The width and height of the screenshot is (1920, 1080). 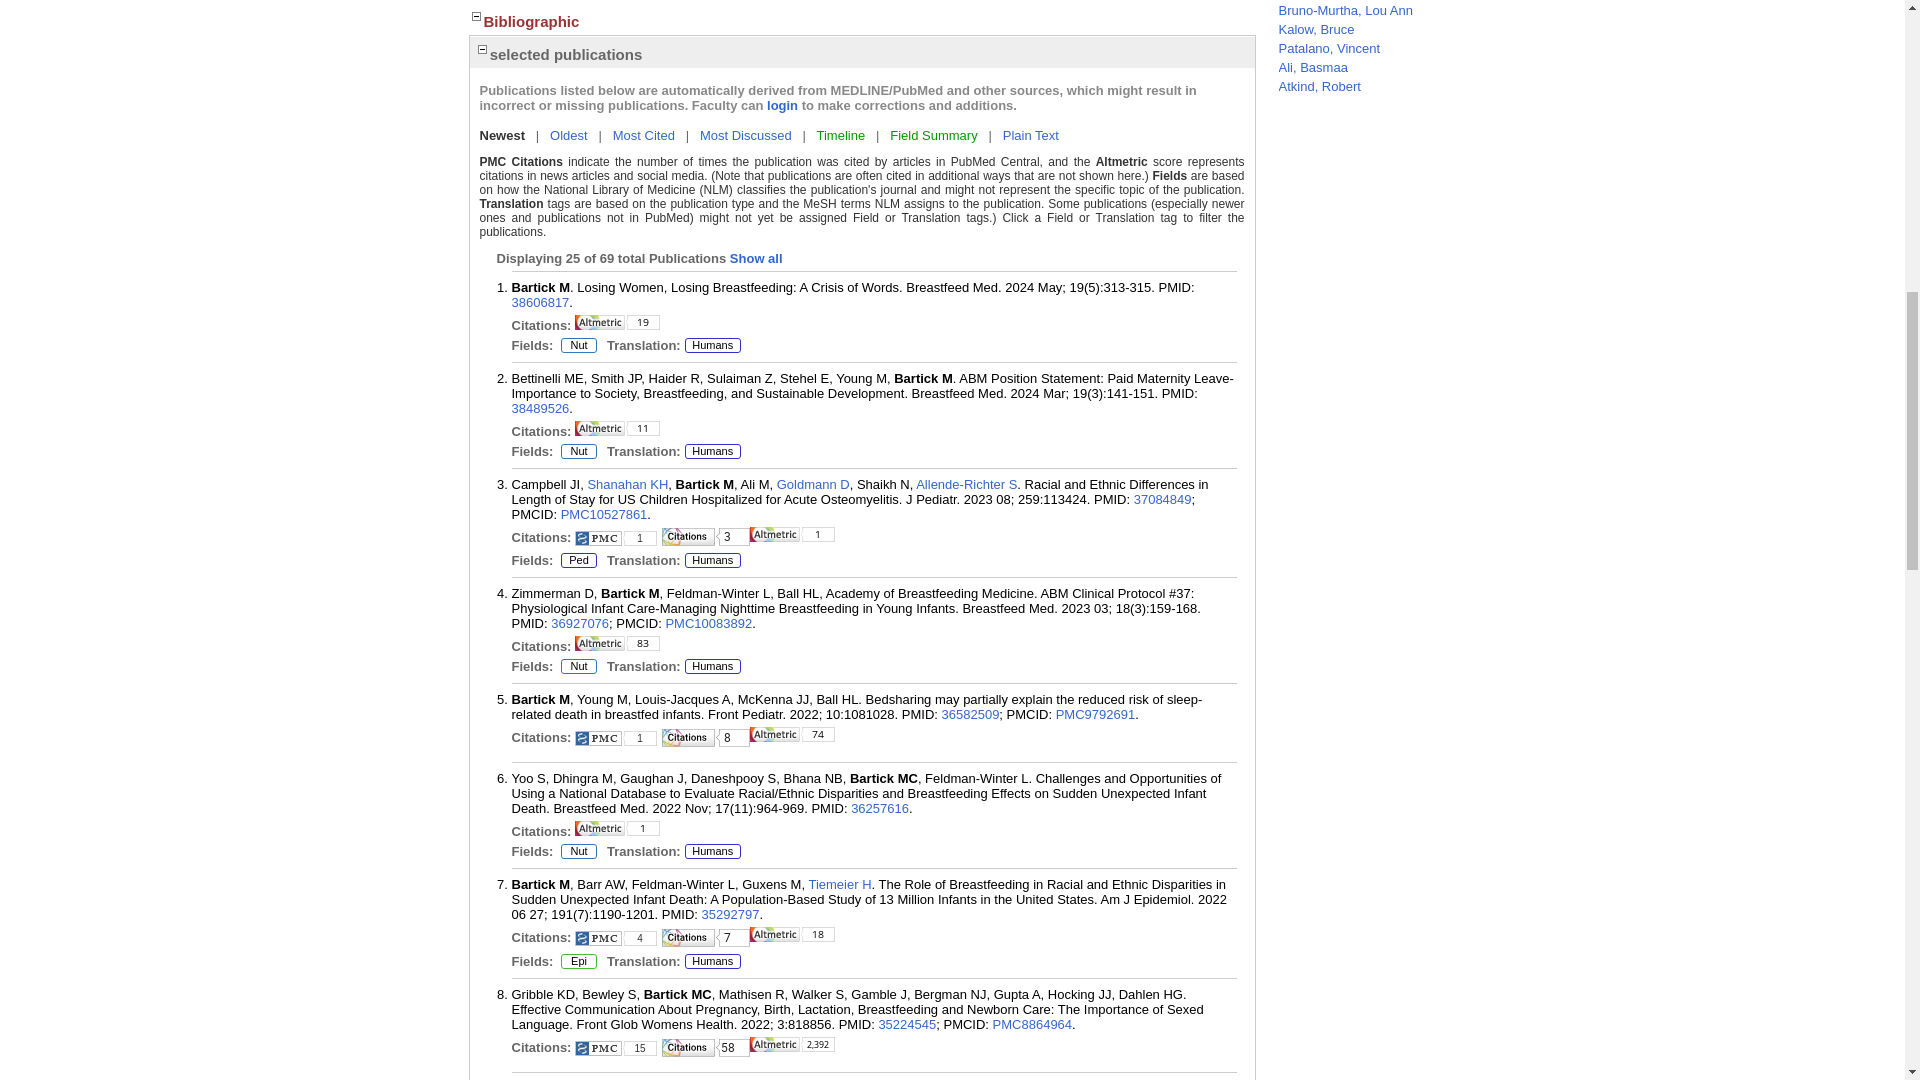 What do you see at coordinates (644, 135) in the screenshot?
I see `Most Cited` at bounding box center [644, 135].